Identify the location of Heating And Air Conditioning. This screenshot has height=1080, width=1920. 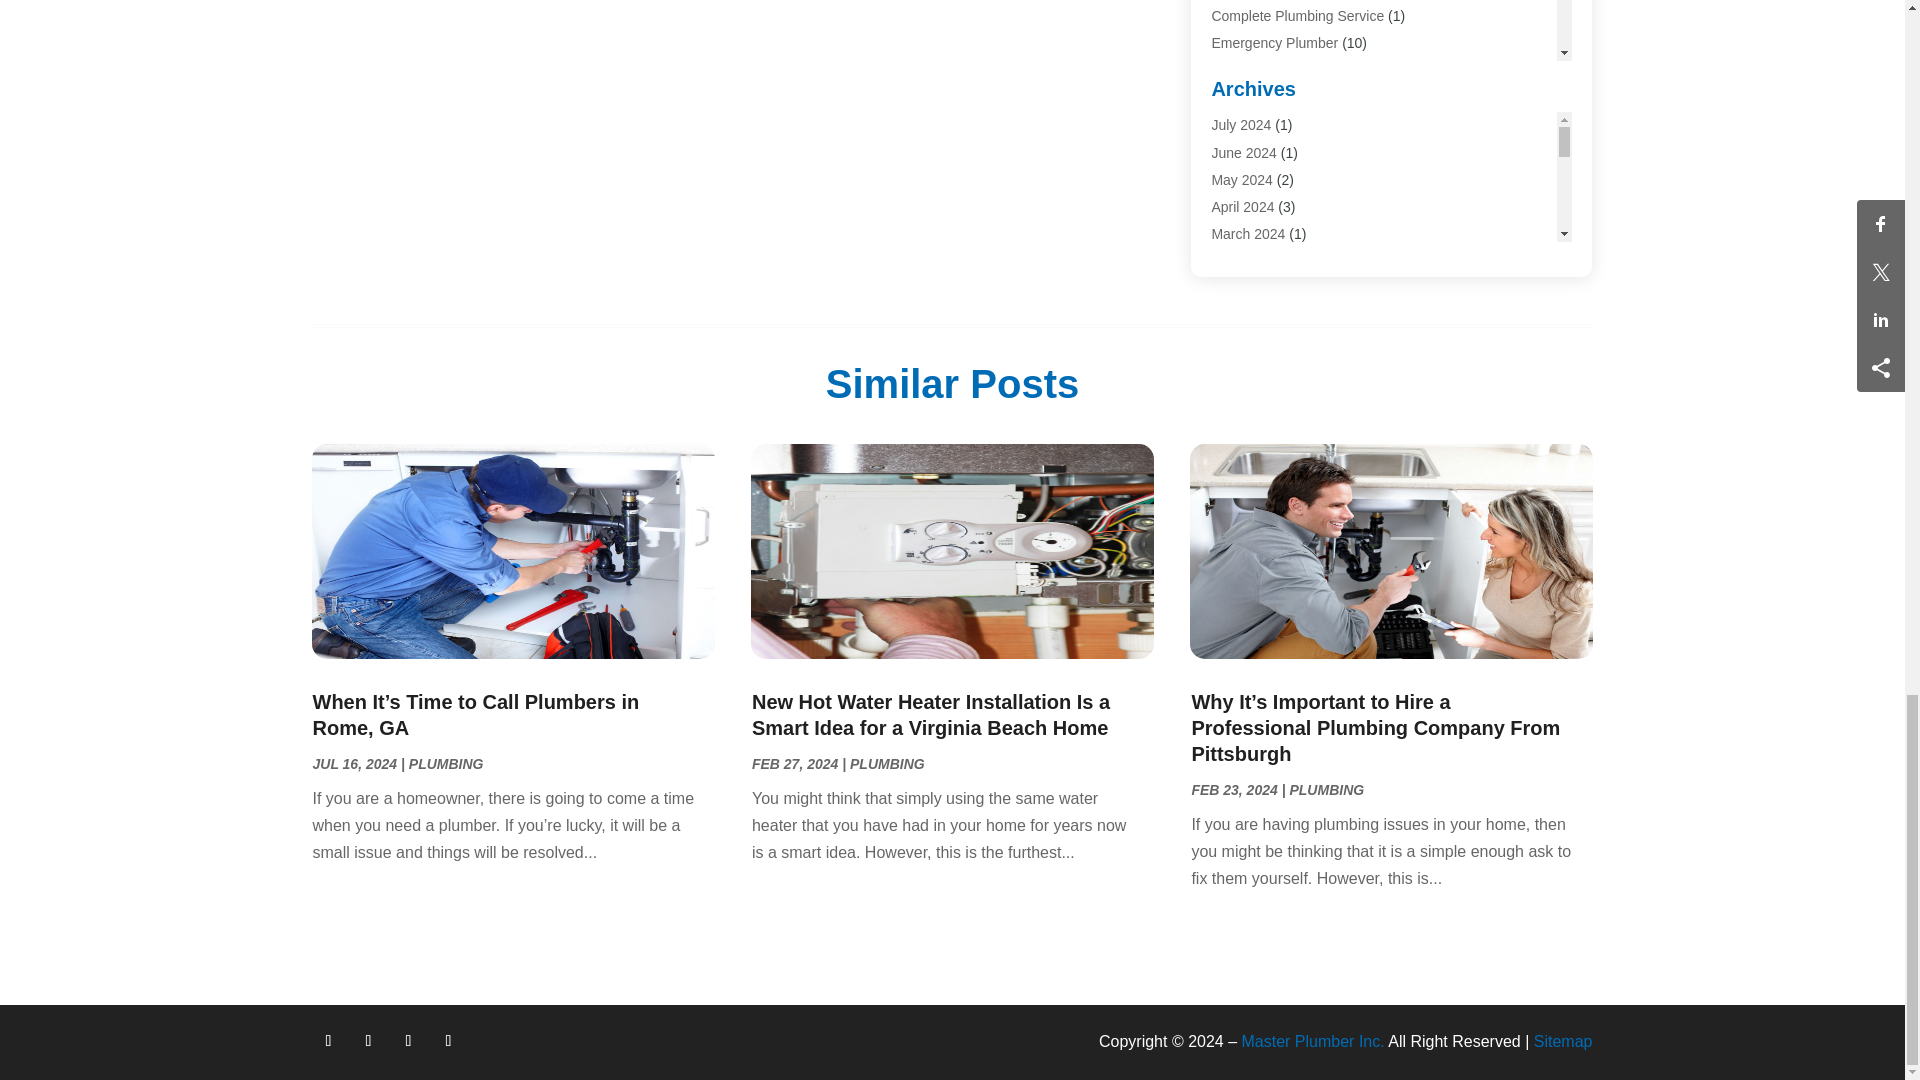
(1300, 124).